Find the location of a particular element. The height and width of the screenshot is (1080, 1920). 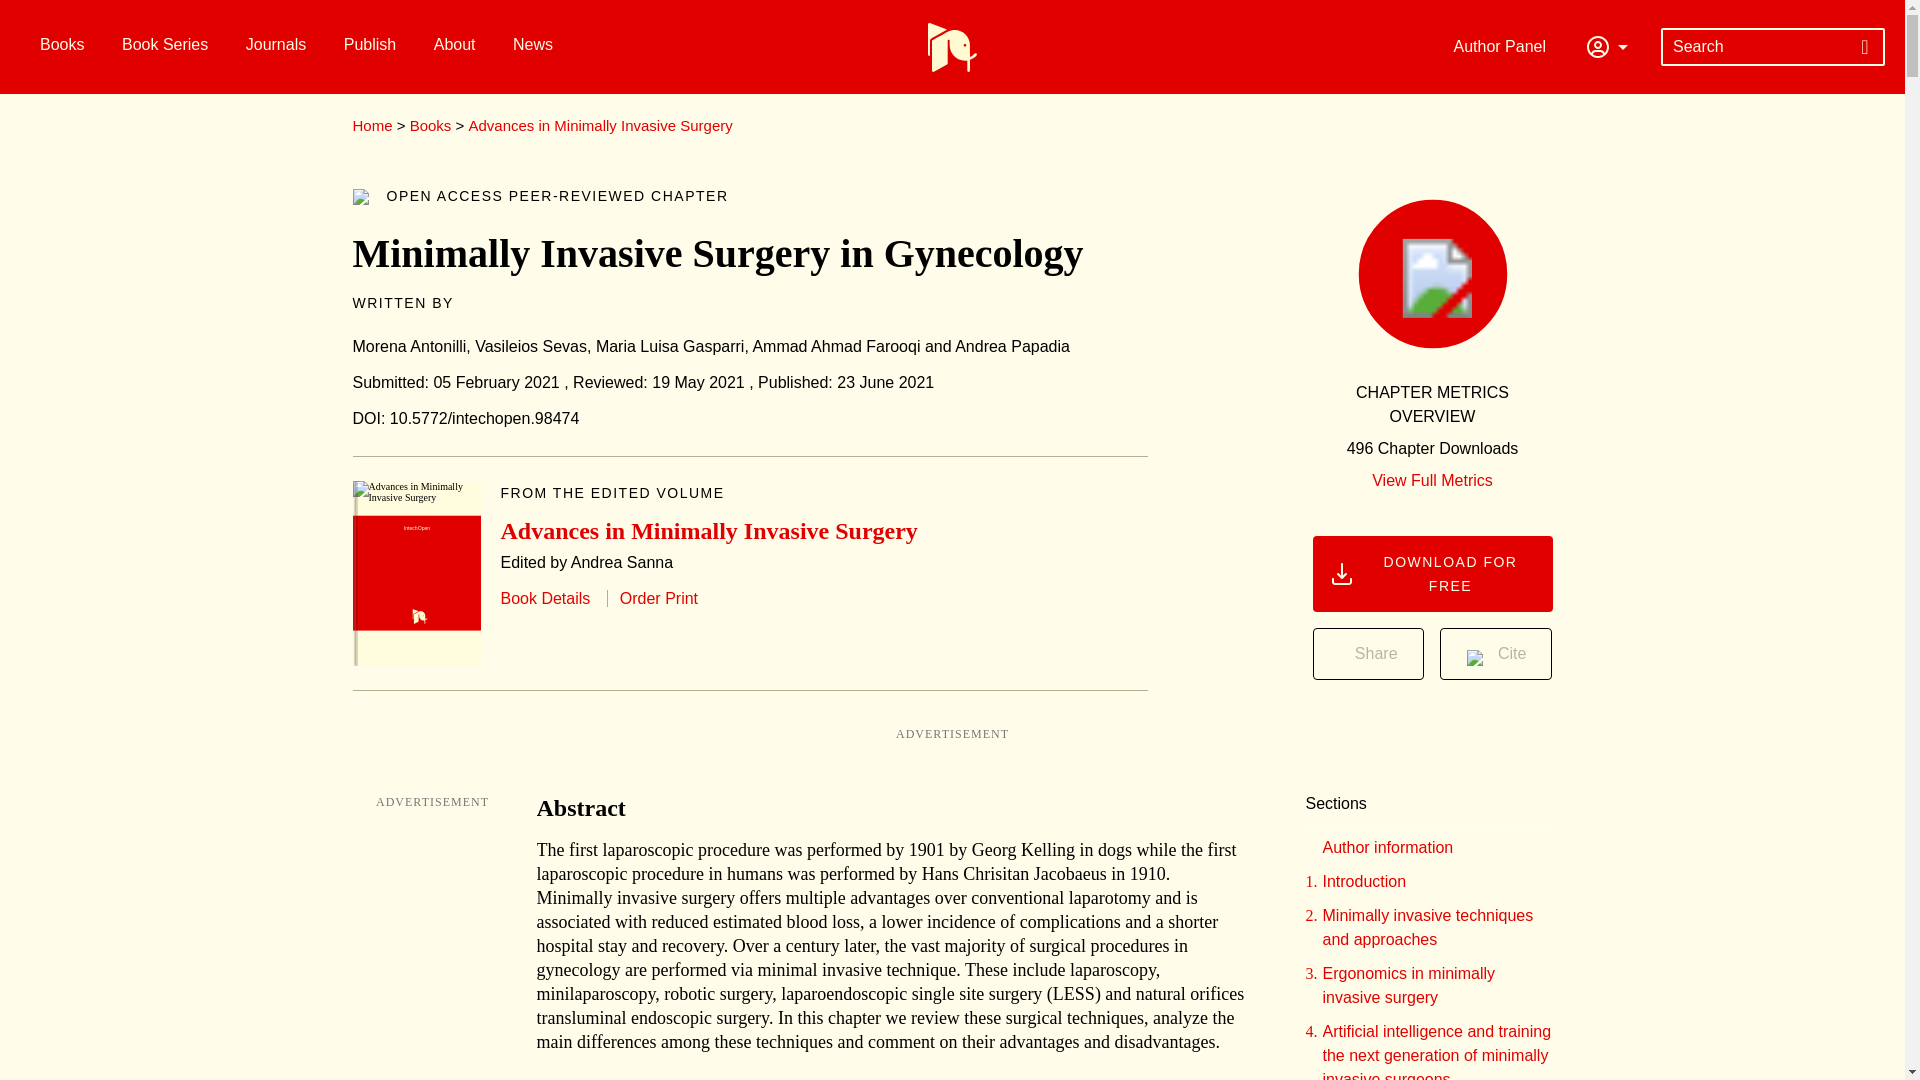

Author Panel is located at coordinates (1504, 46).